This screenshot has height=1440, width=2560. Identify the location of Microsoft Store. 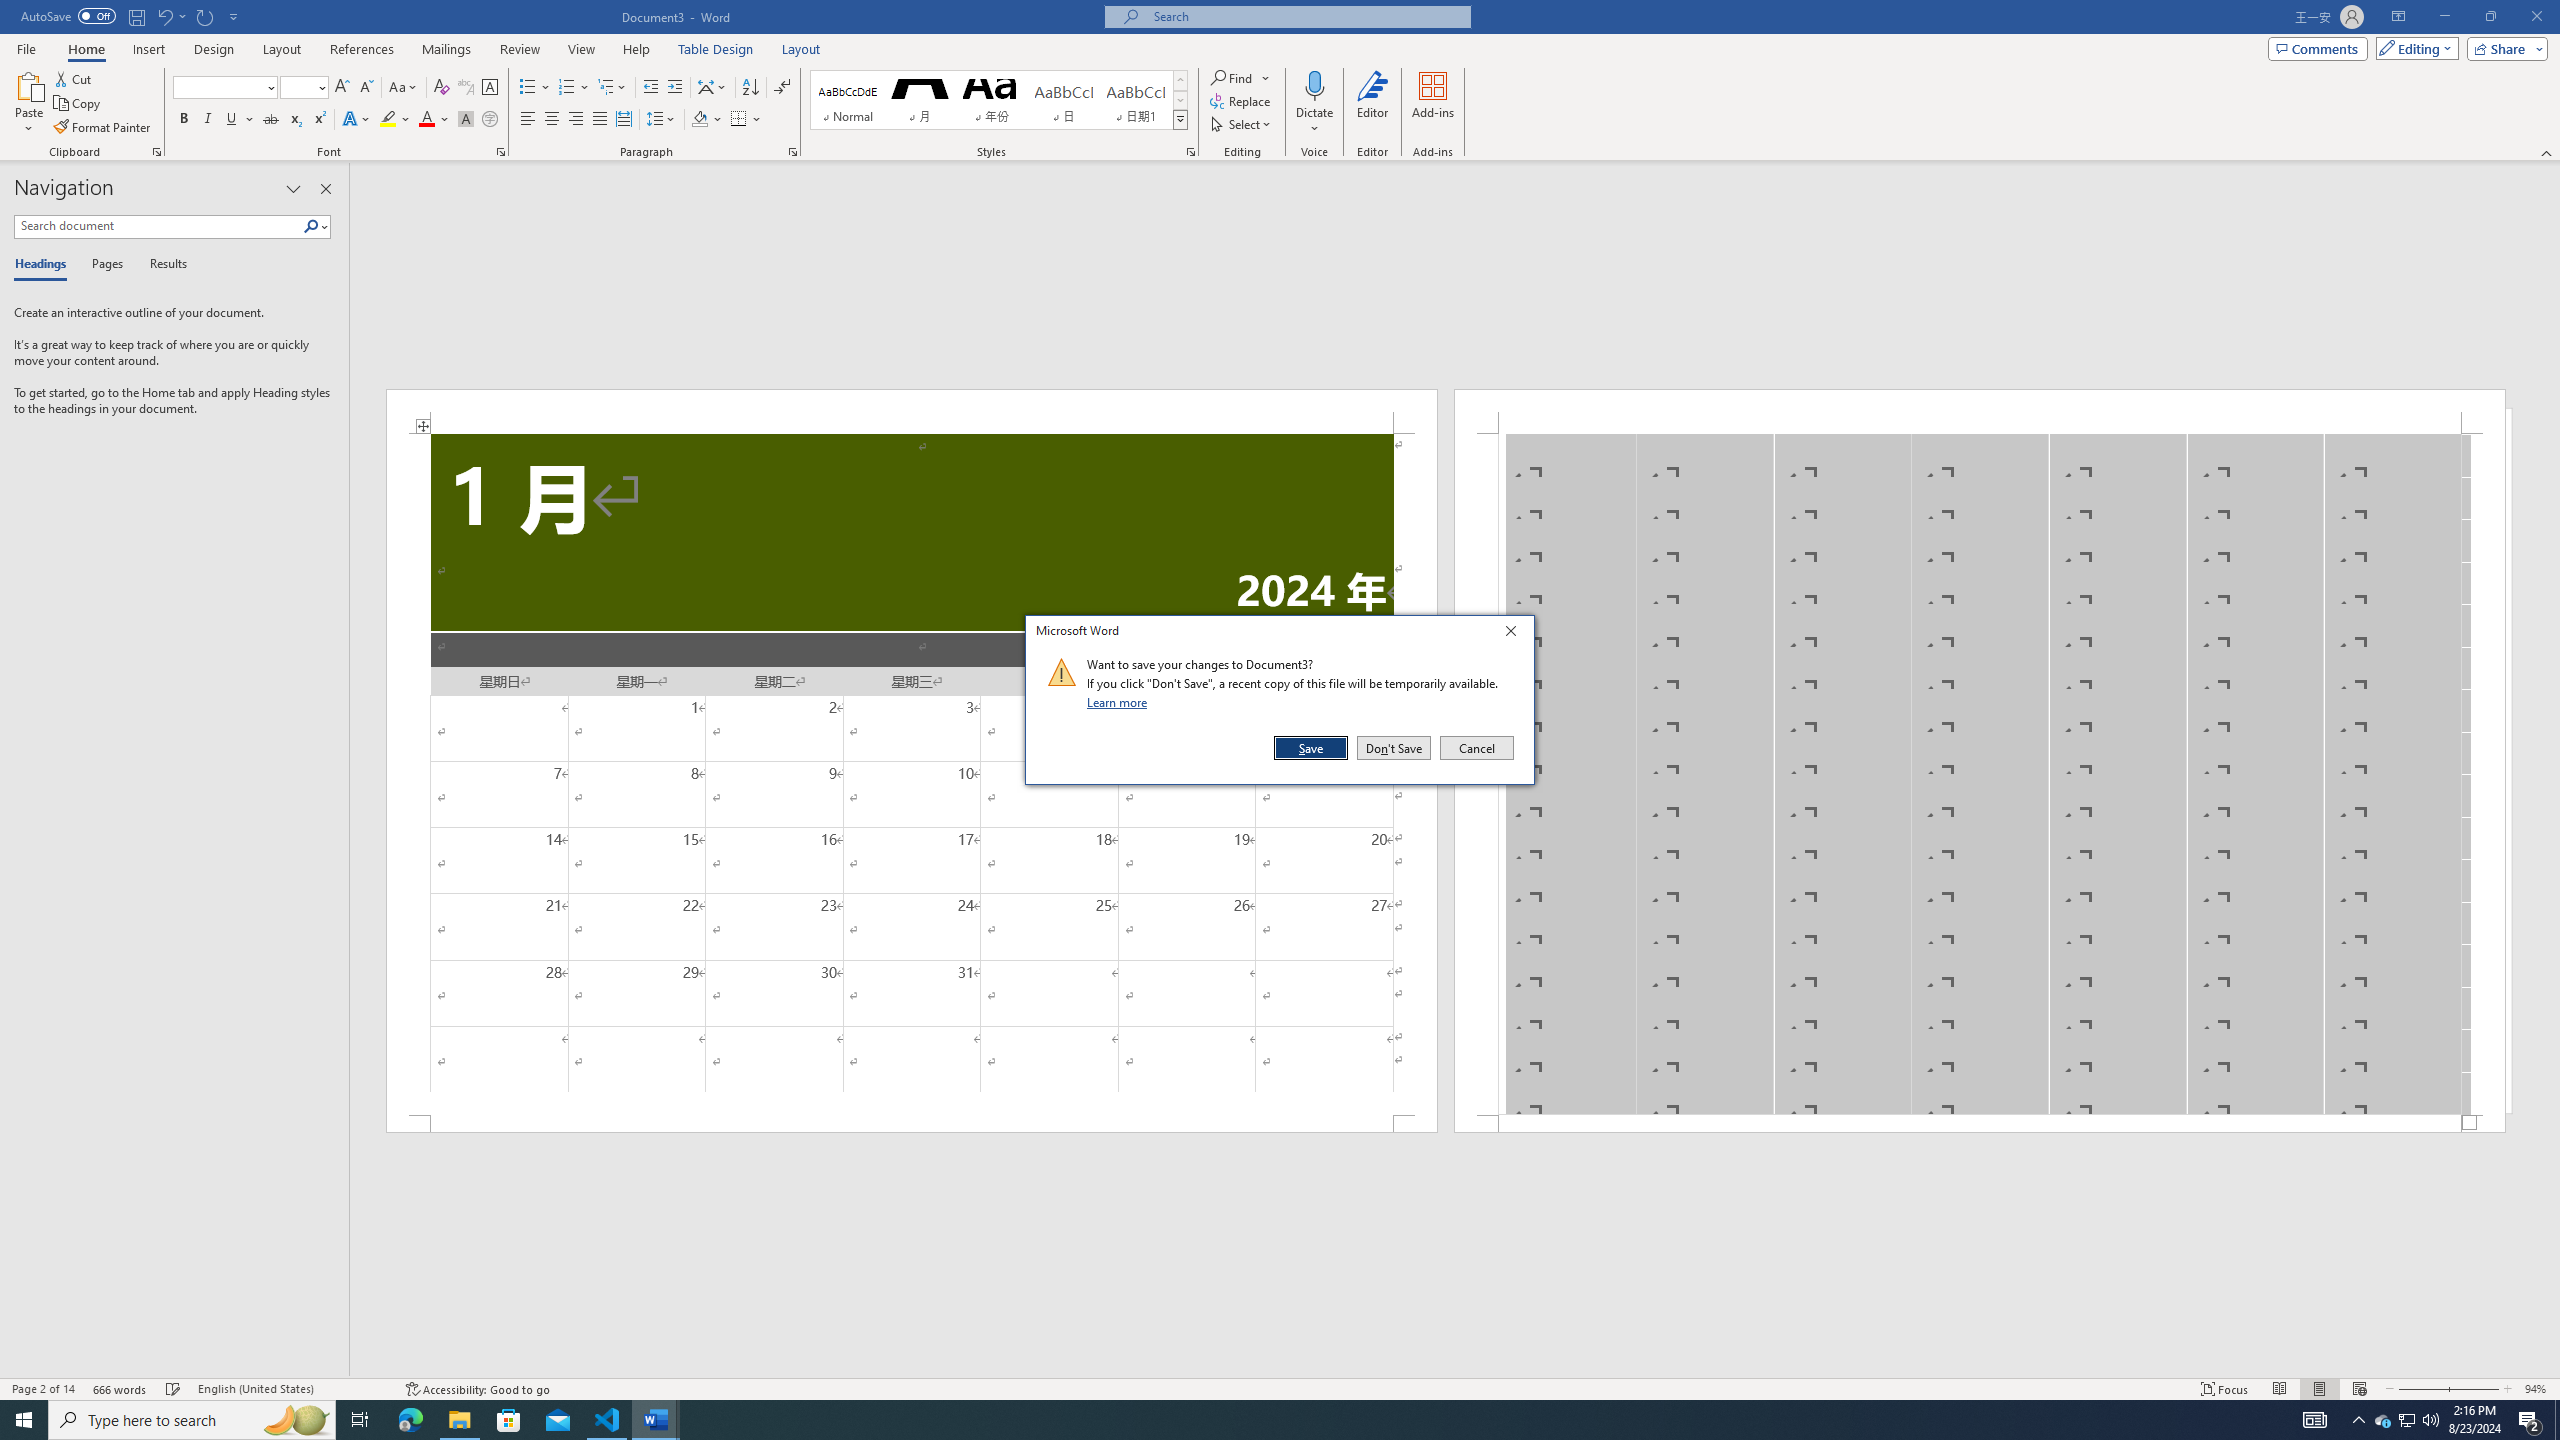
(1306, 16).